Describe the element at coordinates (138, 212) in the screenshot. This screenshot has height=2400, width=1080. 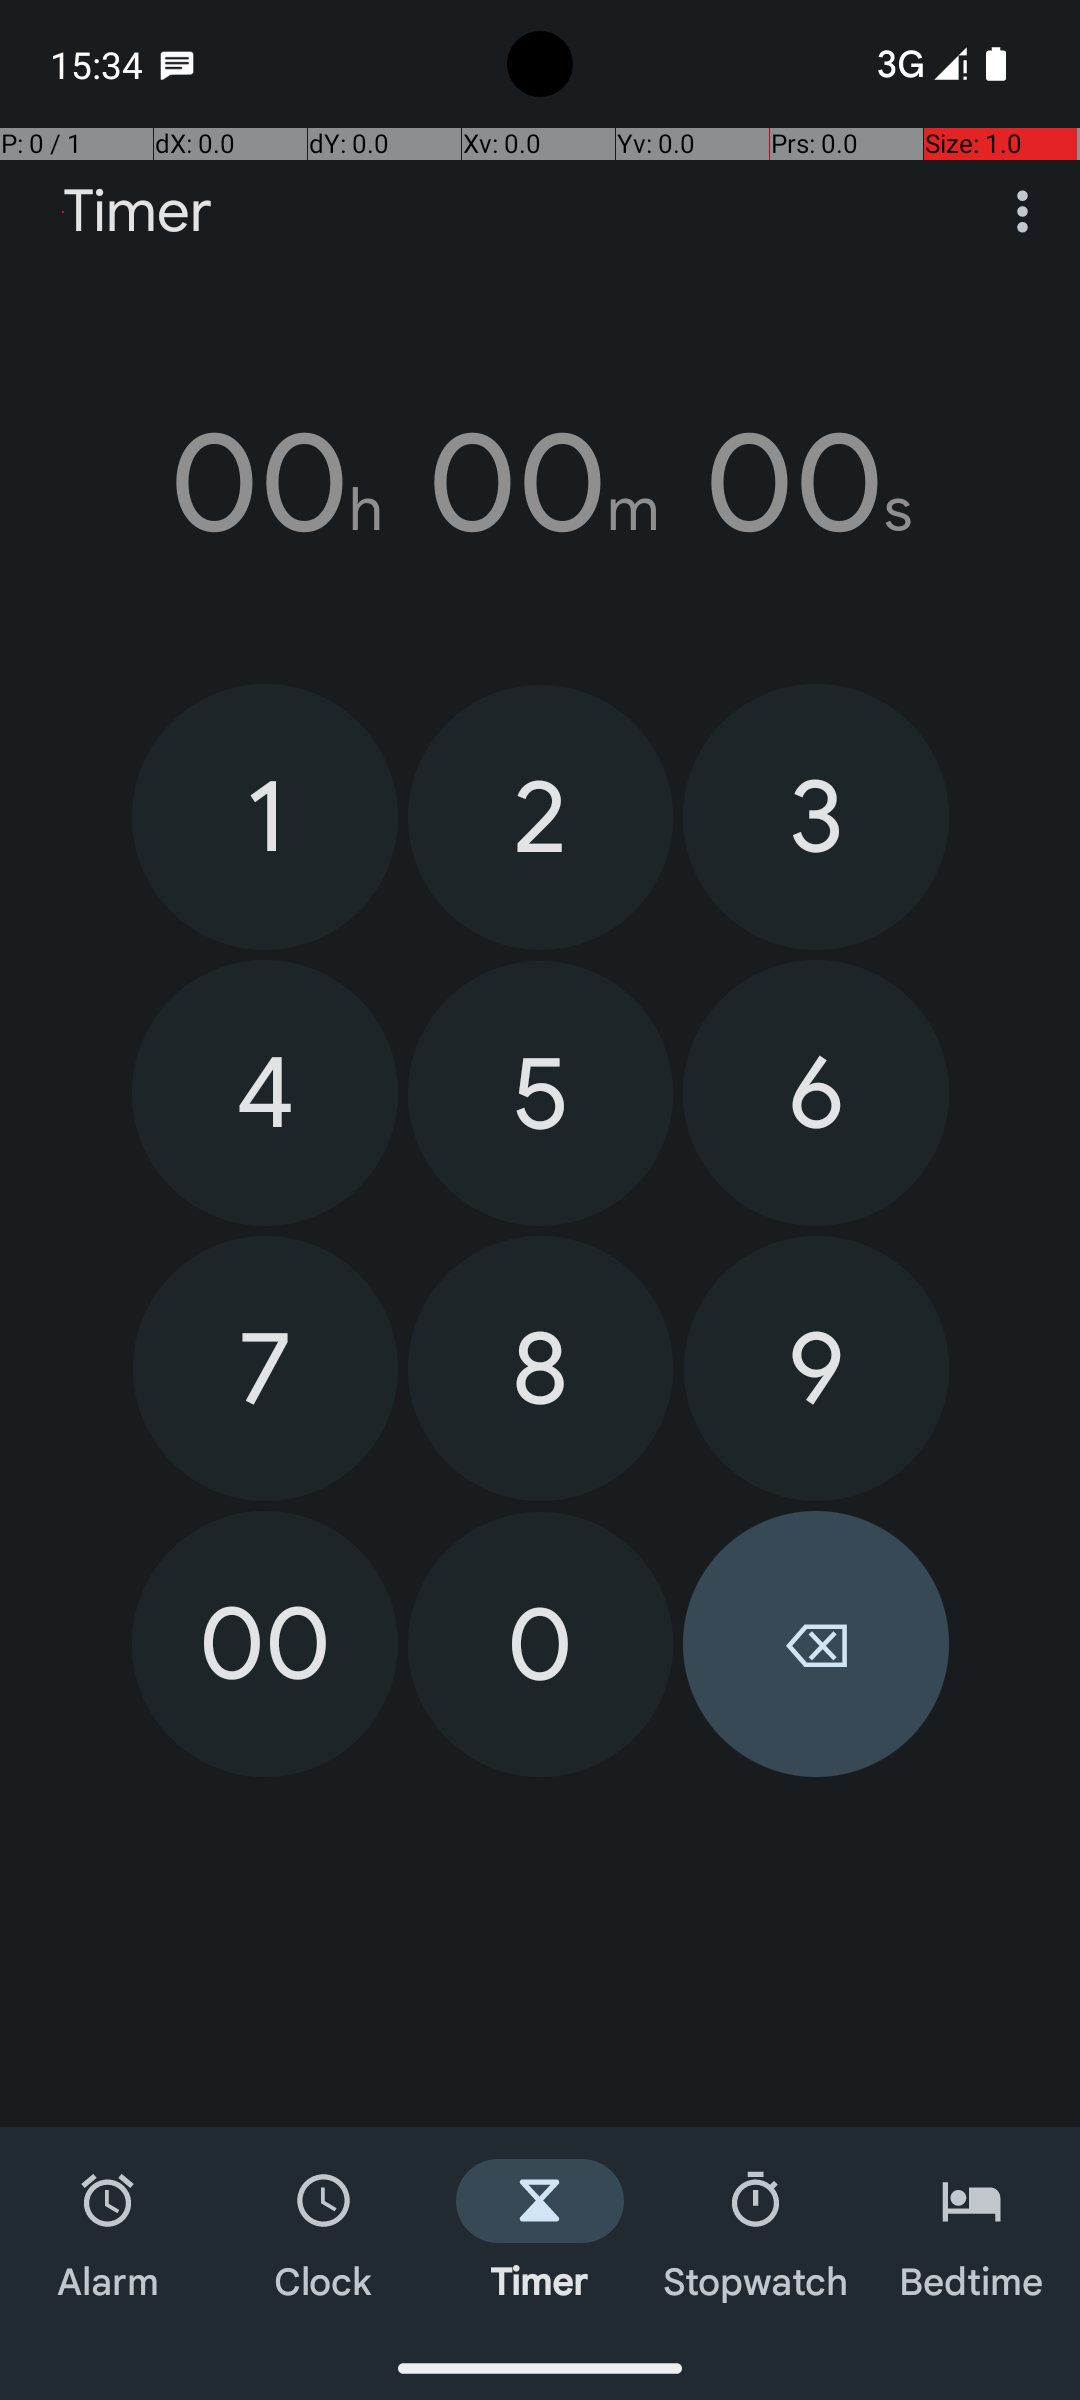
I see `Timer` at that location.